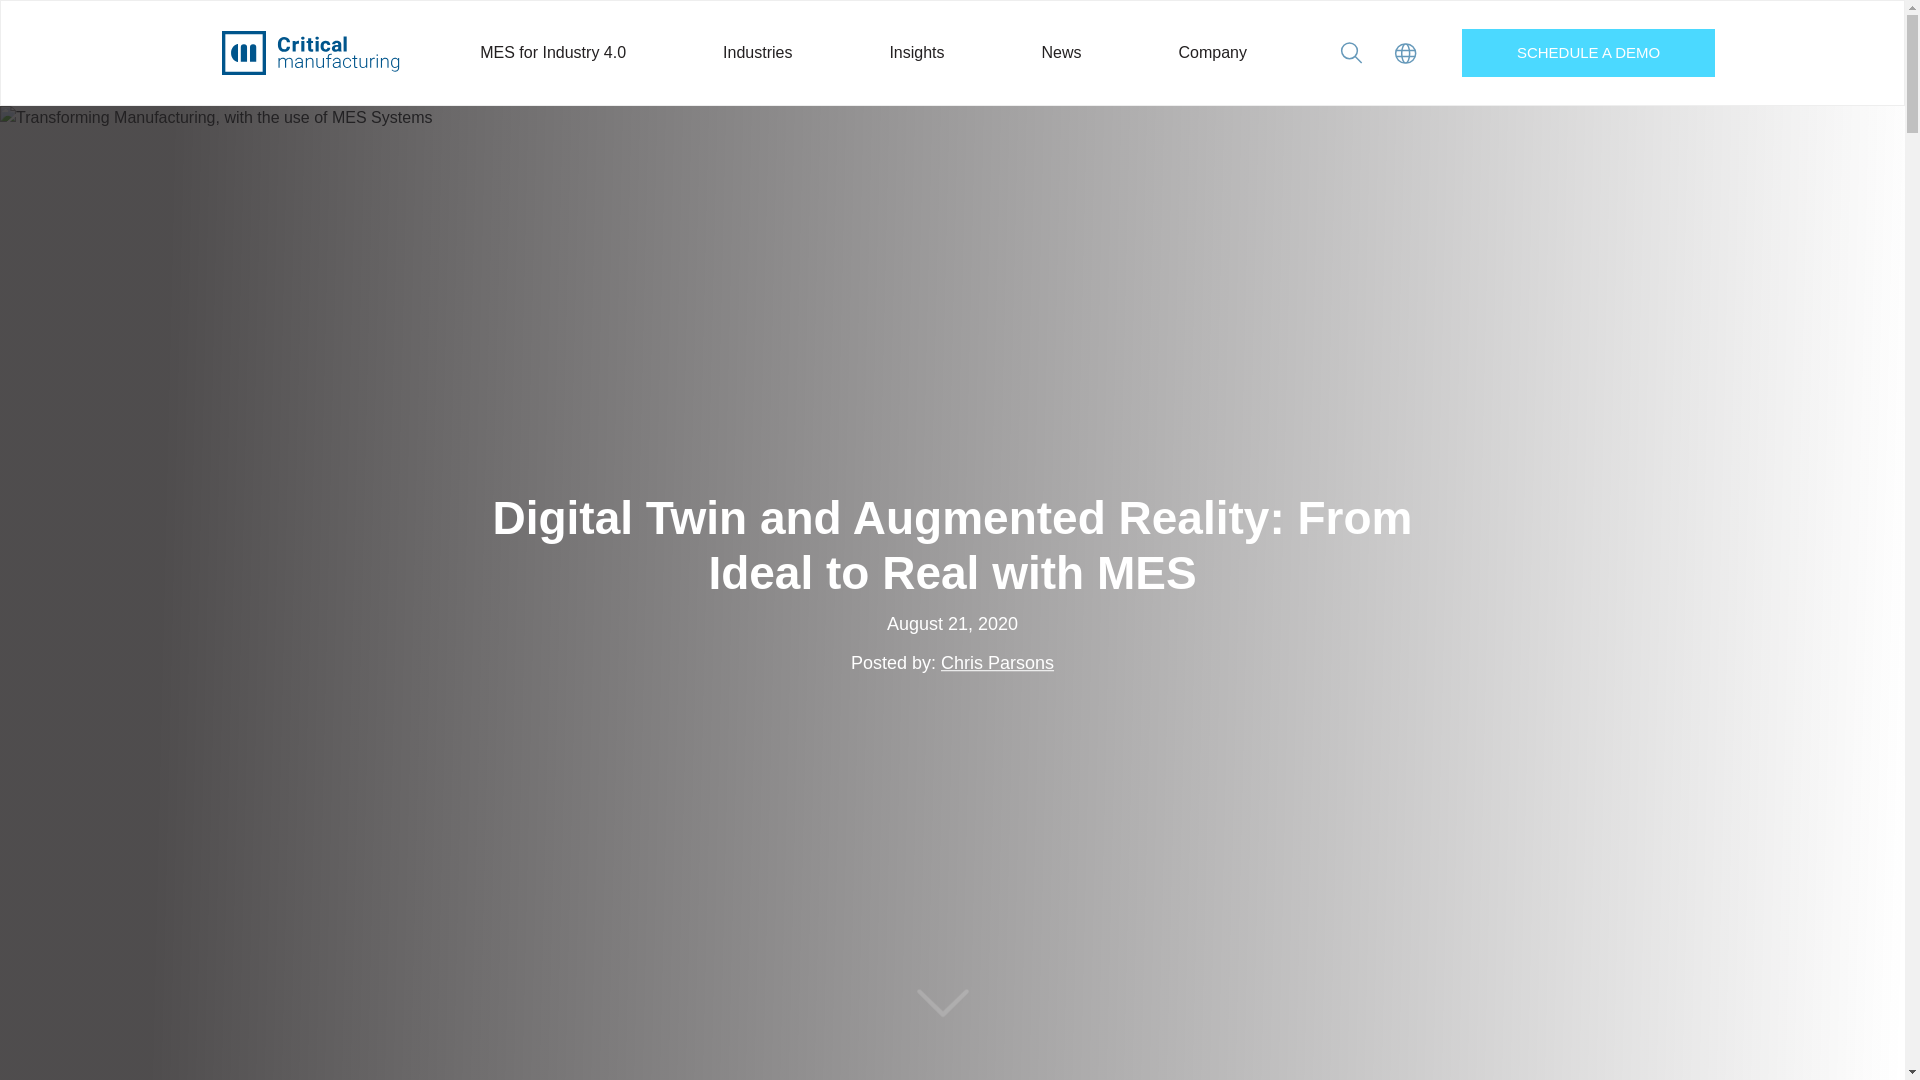  Describe the element at coordinates (758, 52) in the screenshot. I see `Industries` at that location.